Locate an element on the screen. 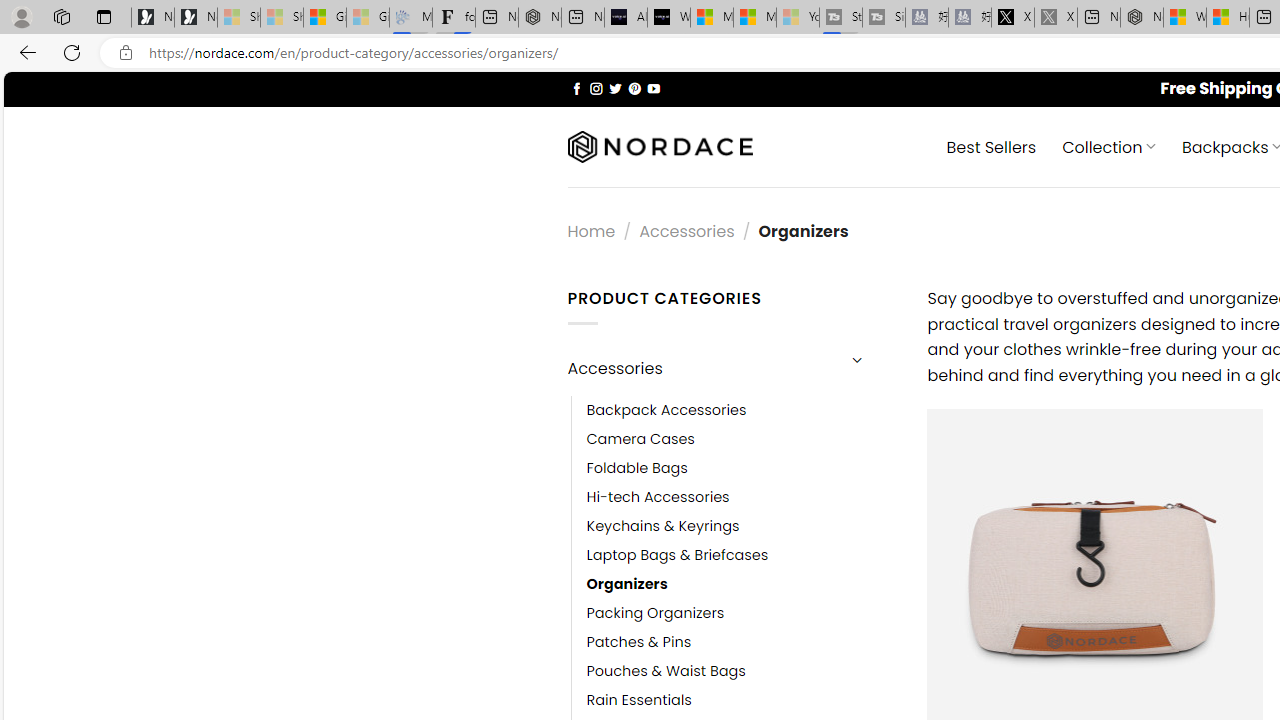 The width and height of the screenshot is (1280, 720). Hi-tech Accessories is located at coordinates (742, 496).